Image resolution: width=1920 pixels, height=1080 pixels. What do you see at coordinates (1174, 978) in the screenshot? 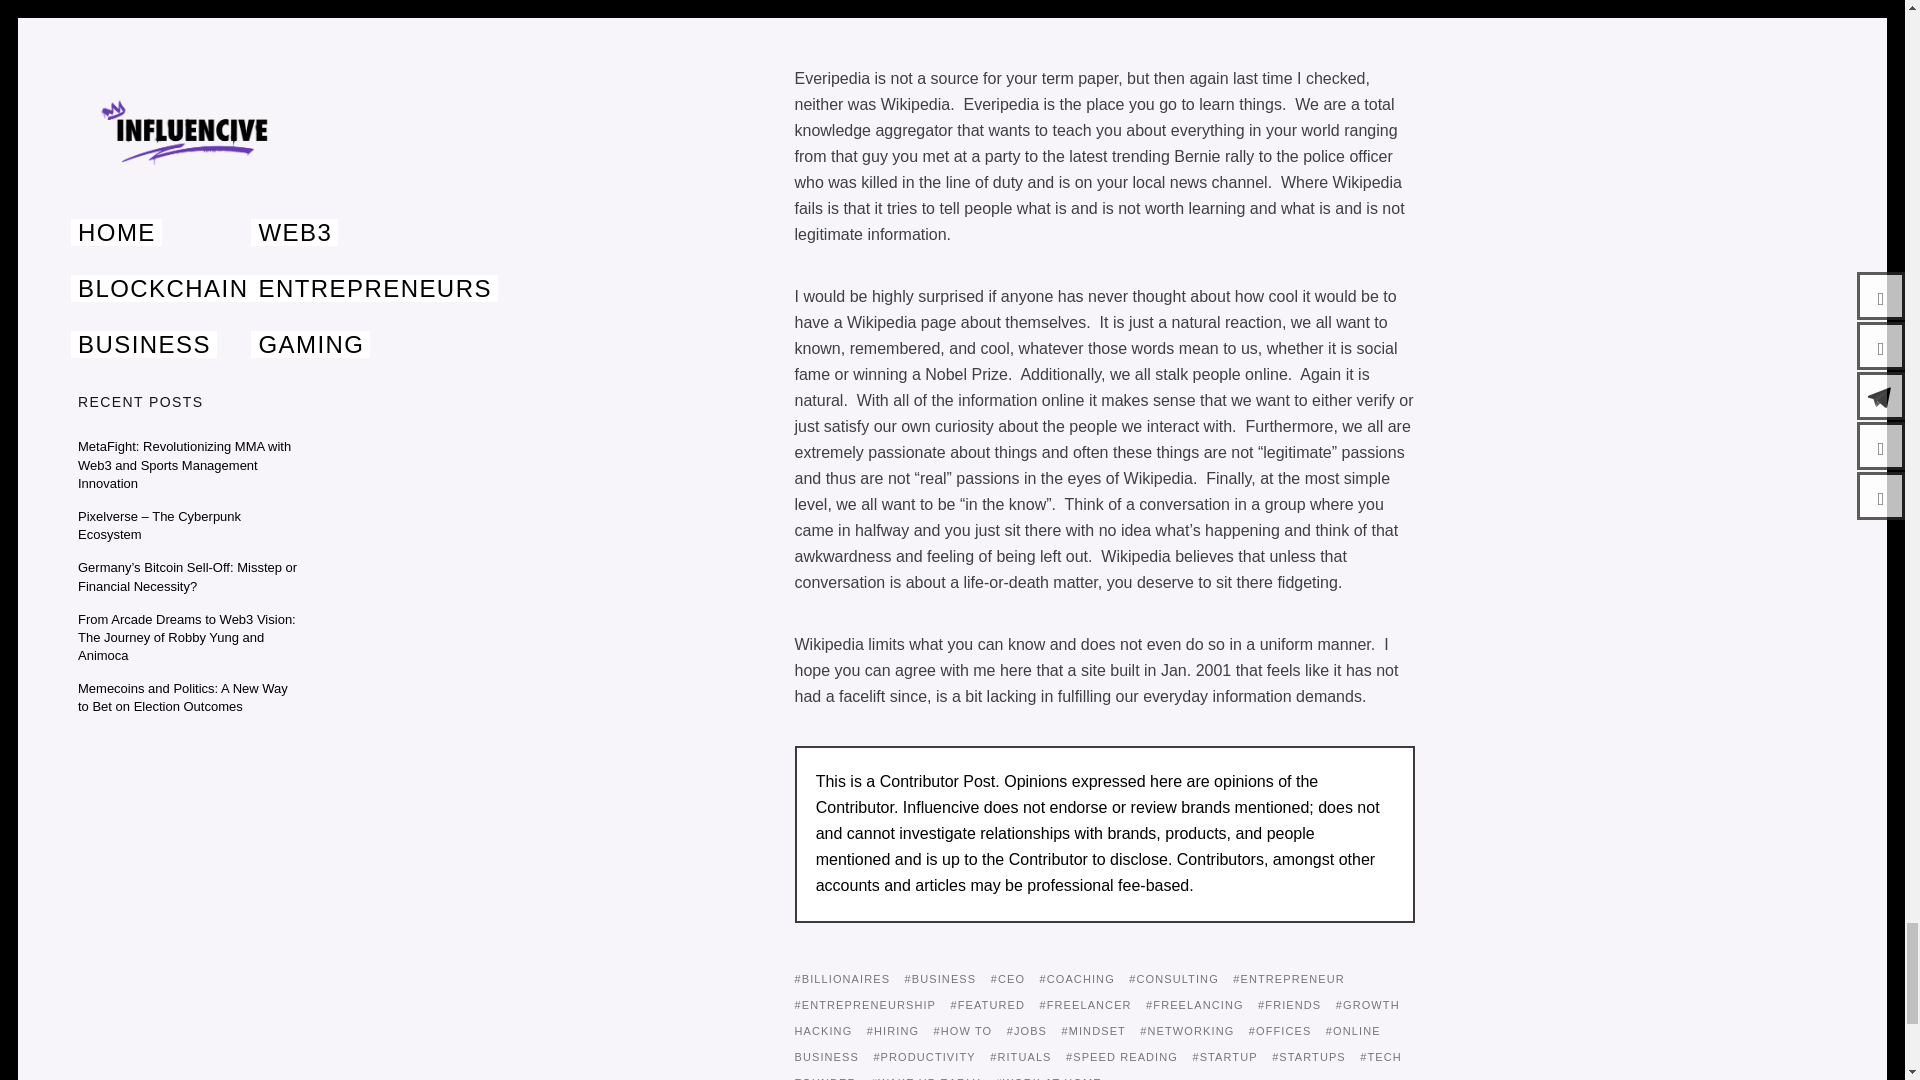
I see `CONSULTING` at bounding box center [1174, 978].